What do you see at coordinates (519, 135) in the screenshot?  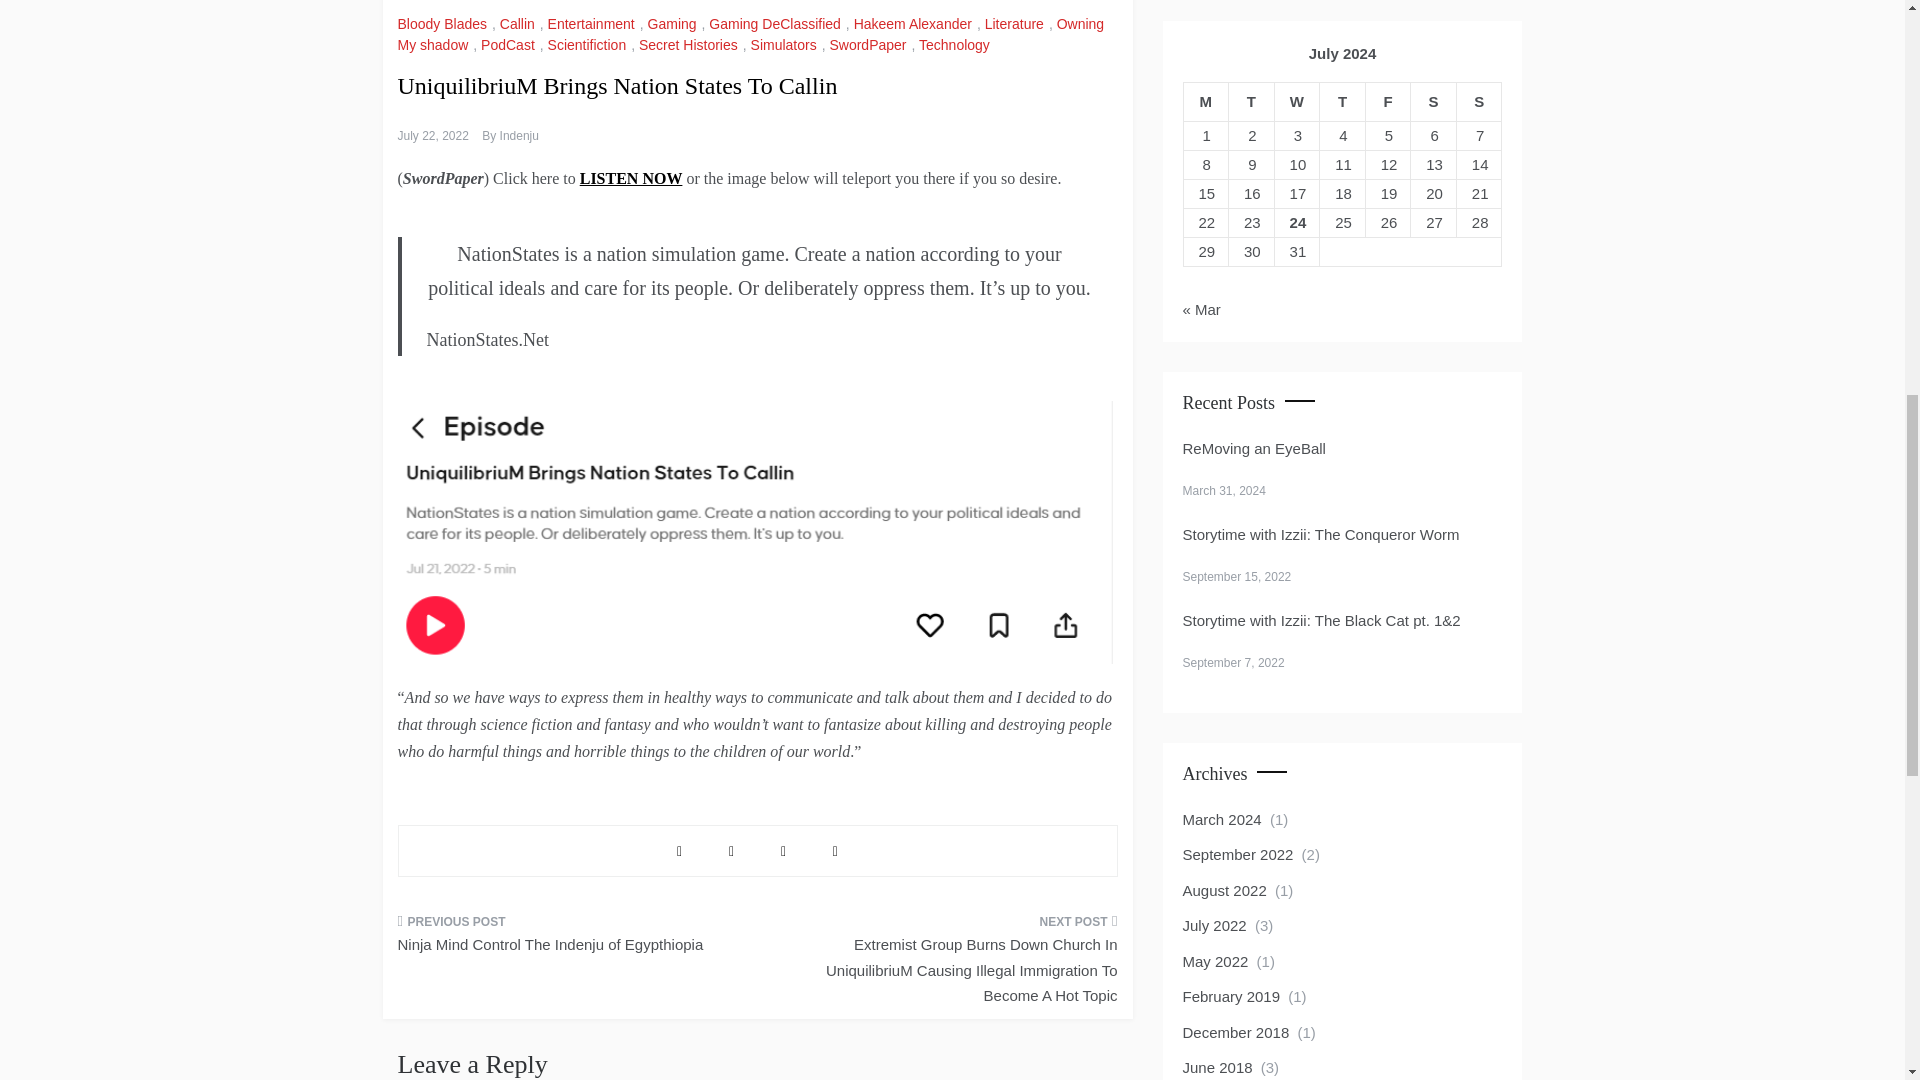 I see `Indenju` at bounding box center [519, 135].